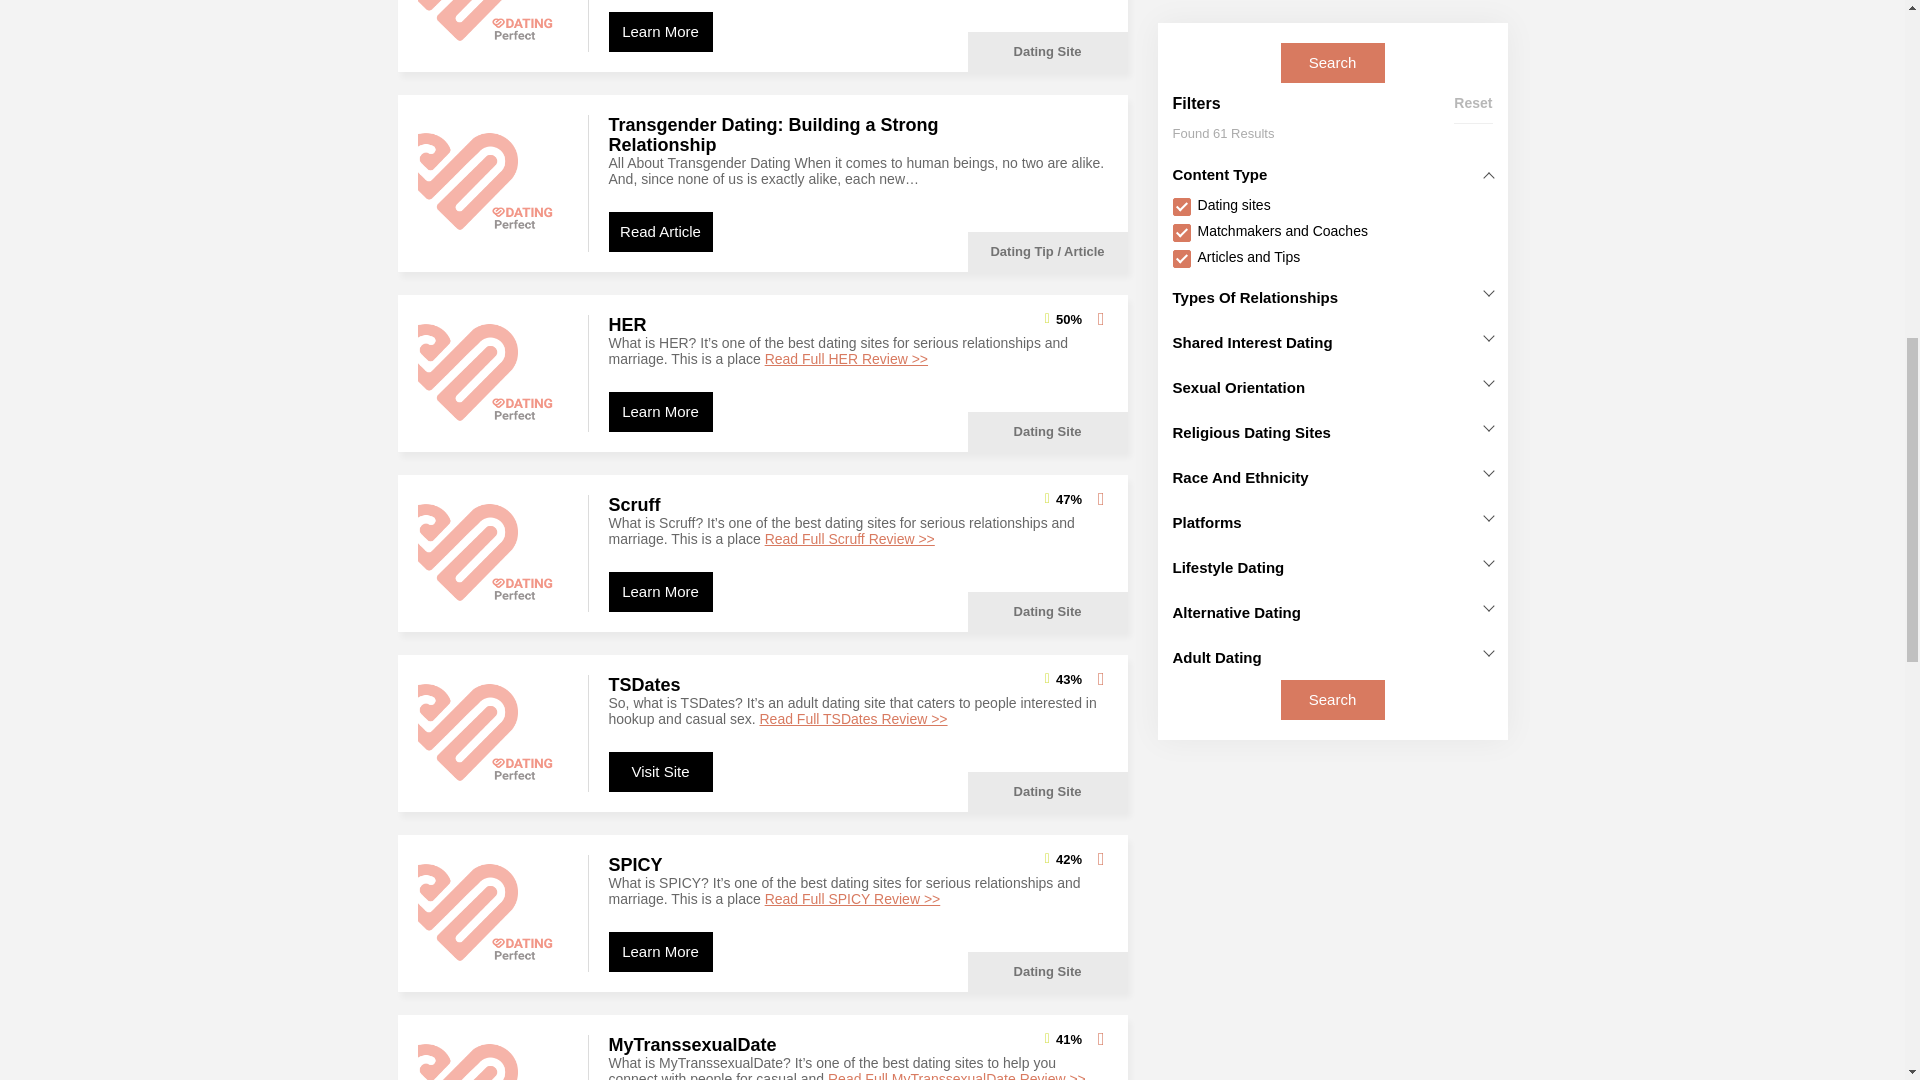 This screenshot has height=1080, width=1920. I want to click on Learn More, so click(660, 31).